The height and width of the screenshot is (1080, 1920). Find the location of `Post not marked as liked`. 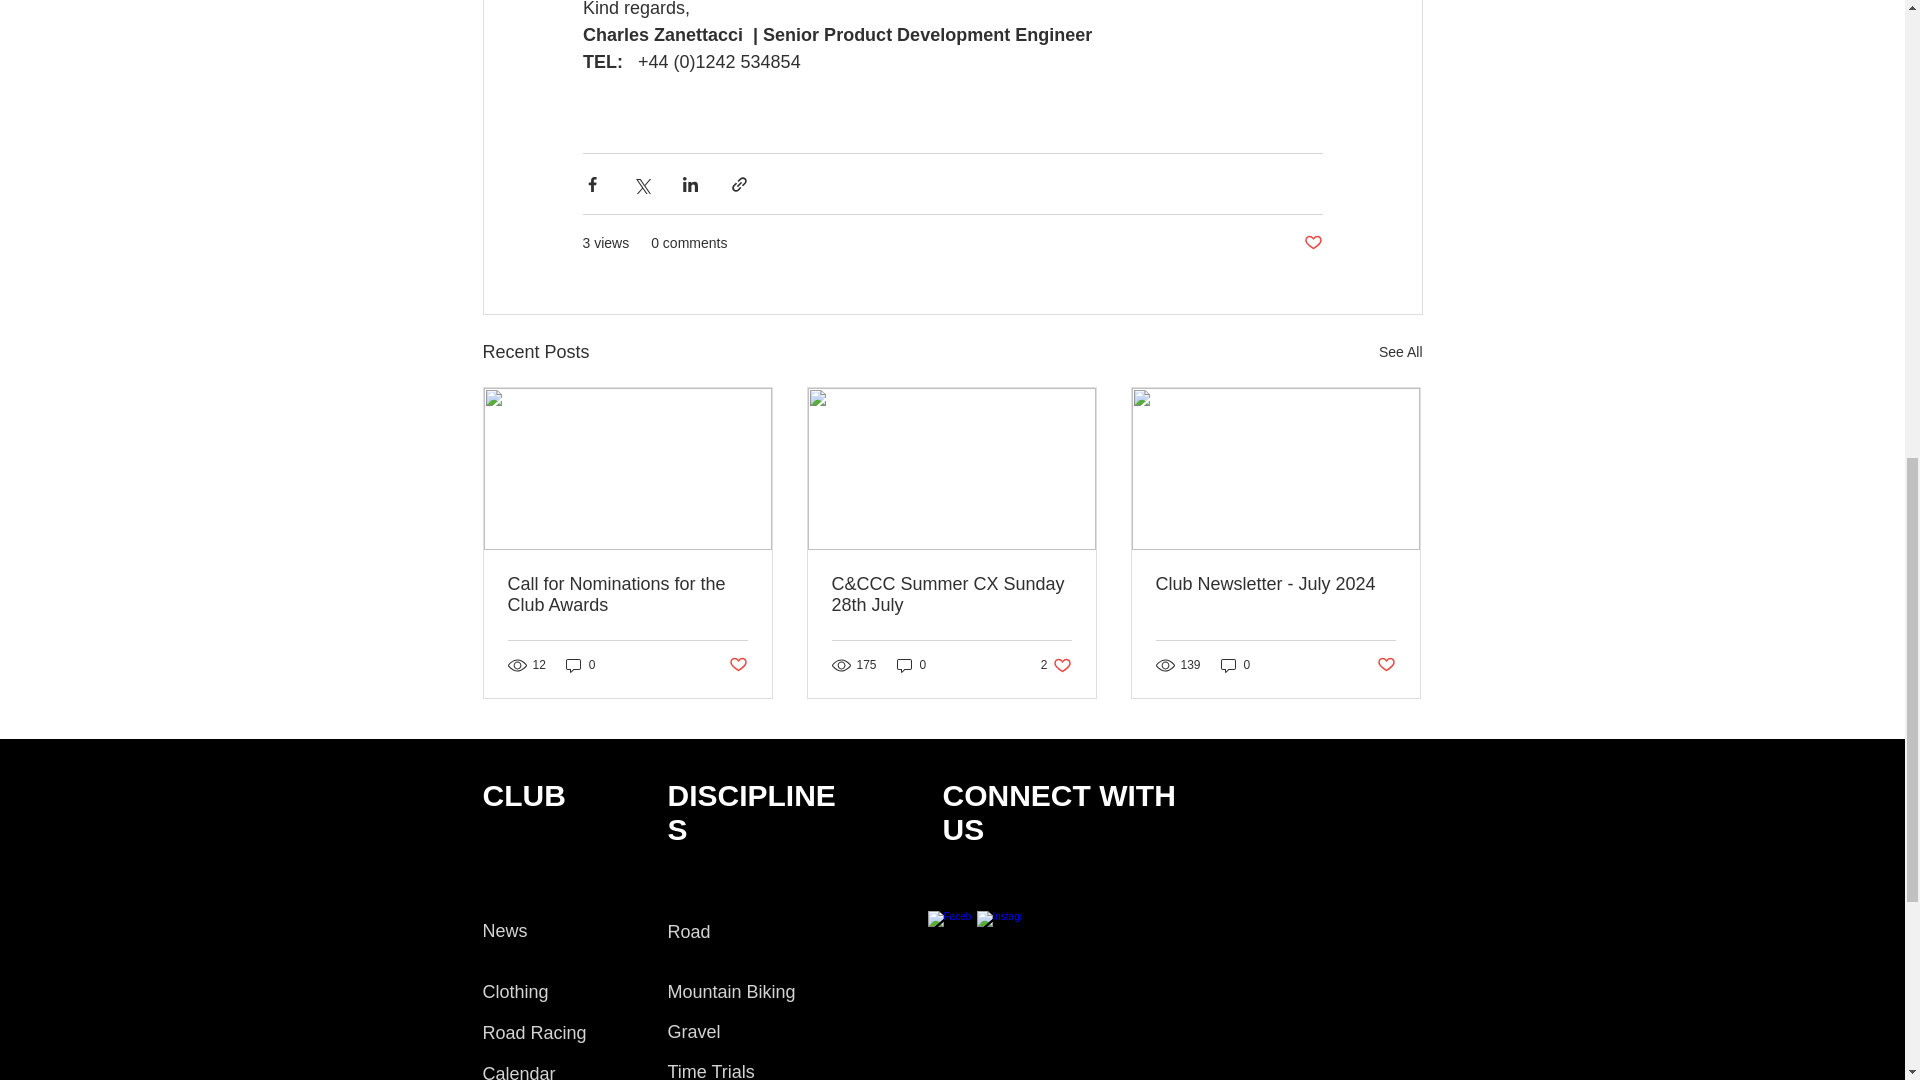

Post not marked as liked is located at coordinates (1275, 584).